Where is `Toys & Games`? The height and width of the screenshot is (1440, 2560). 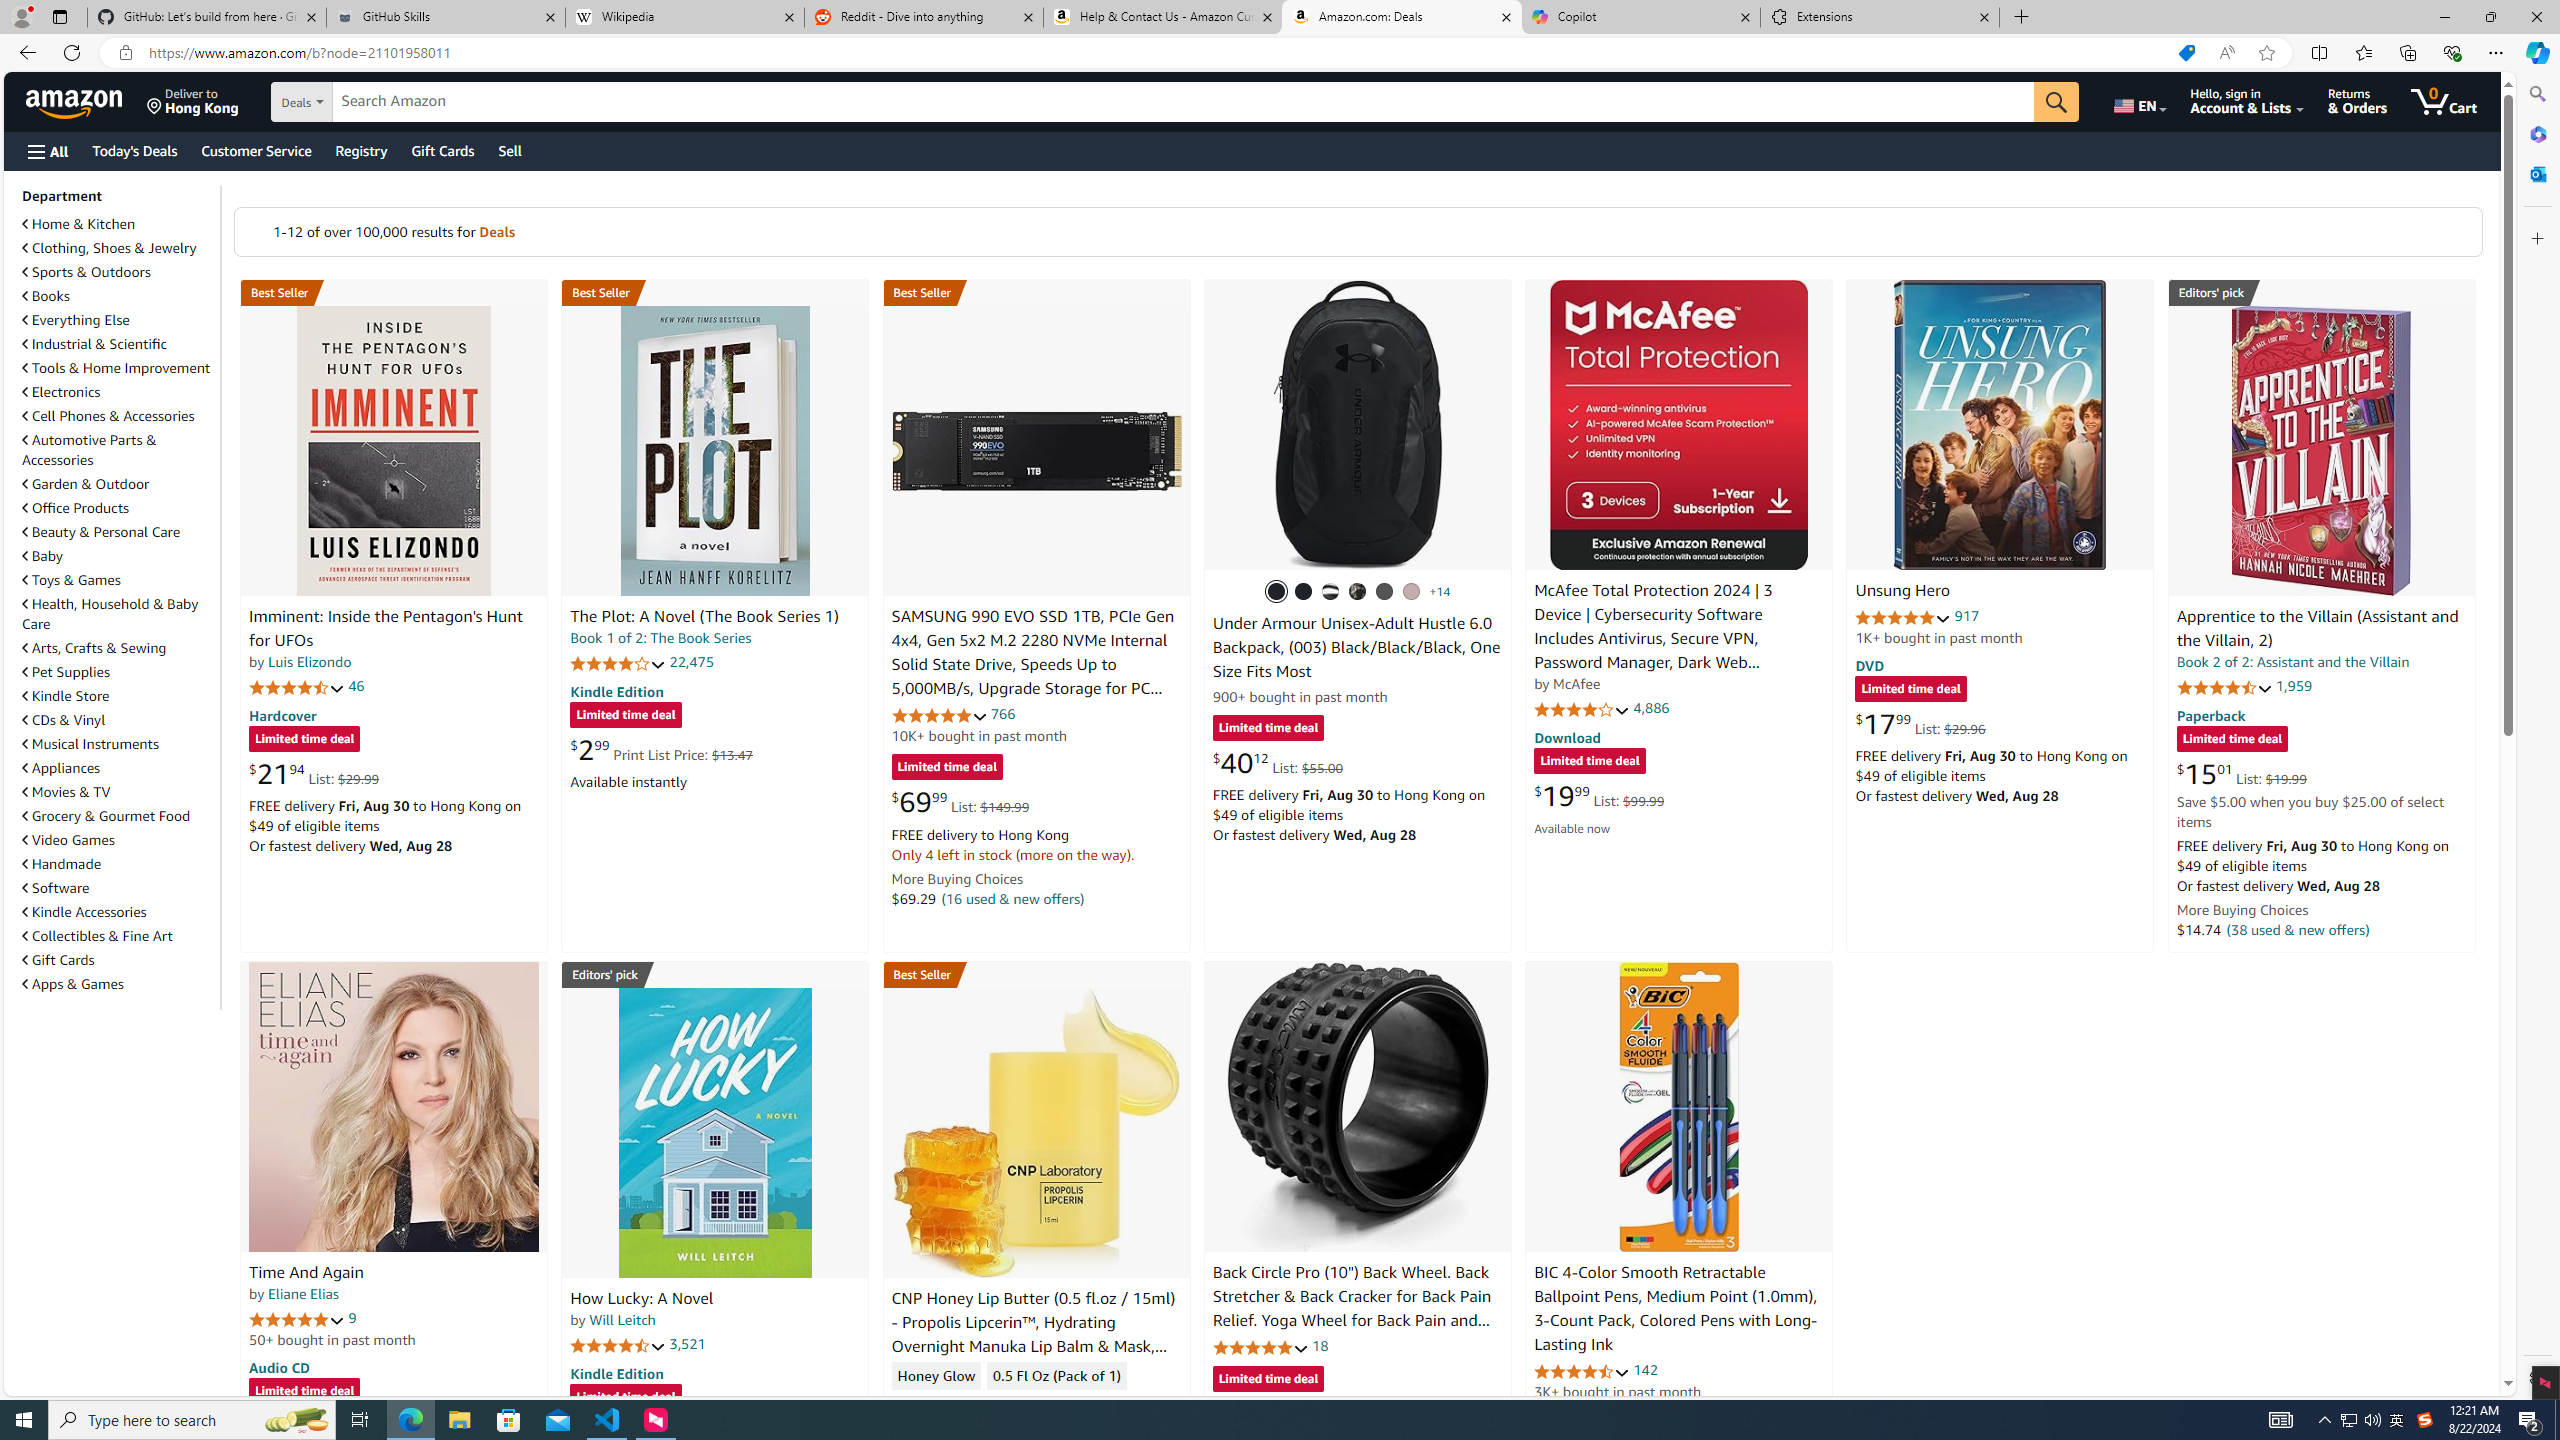
Toys & Games is located at coordinates (72, 580).